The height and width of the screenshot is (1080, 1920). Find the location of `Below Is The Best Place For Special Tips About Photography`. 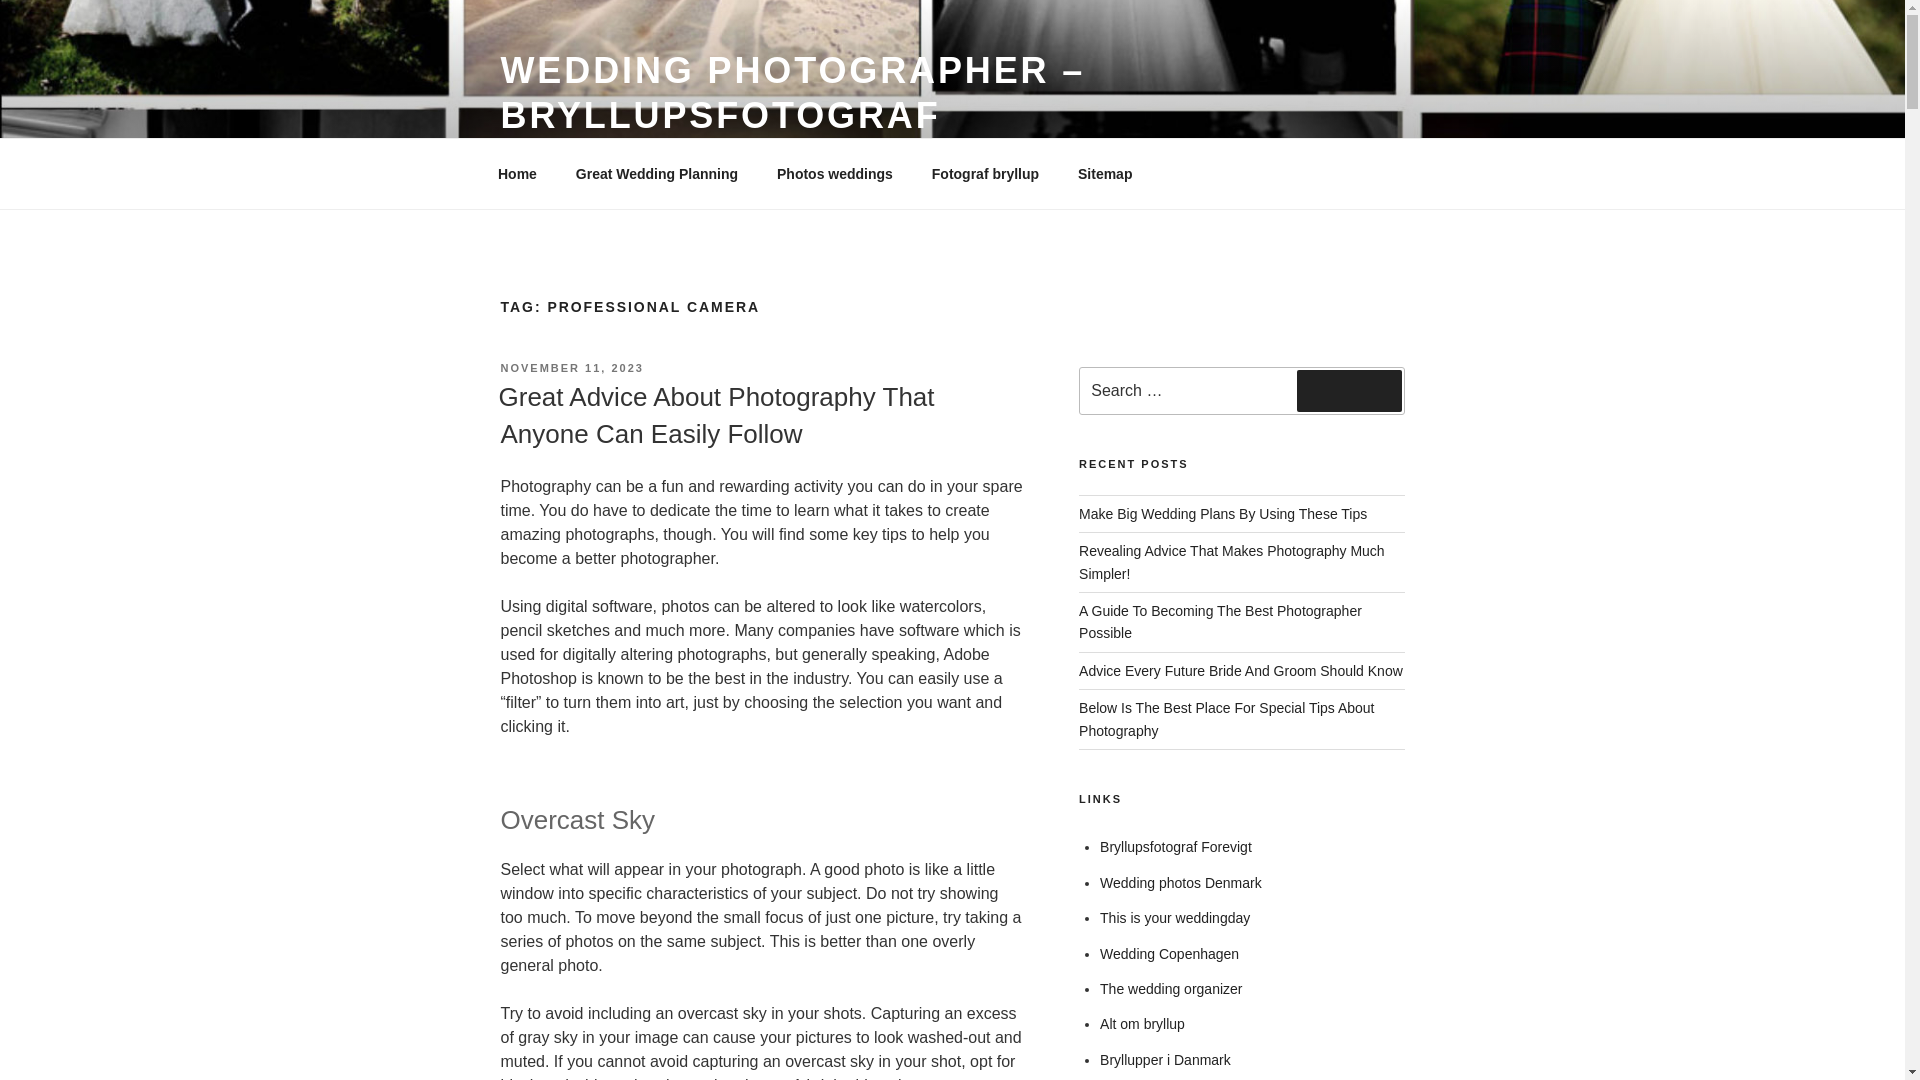

Below Is The Best Place For Special Tips About Photography is located at coordinates (1226, 718).